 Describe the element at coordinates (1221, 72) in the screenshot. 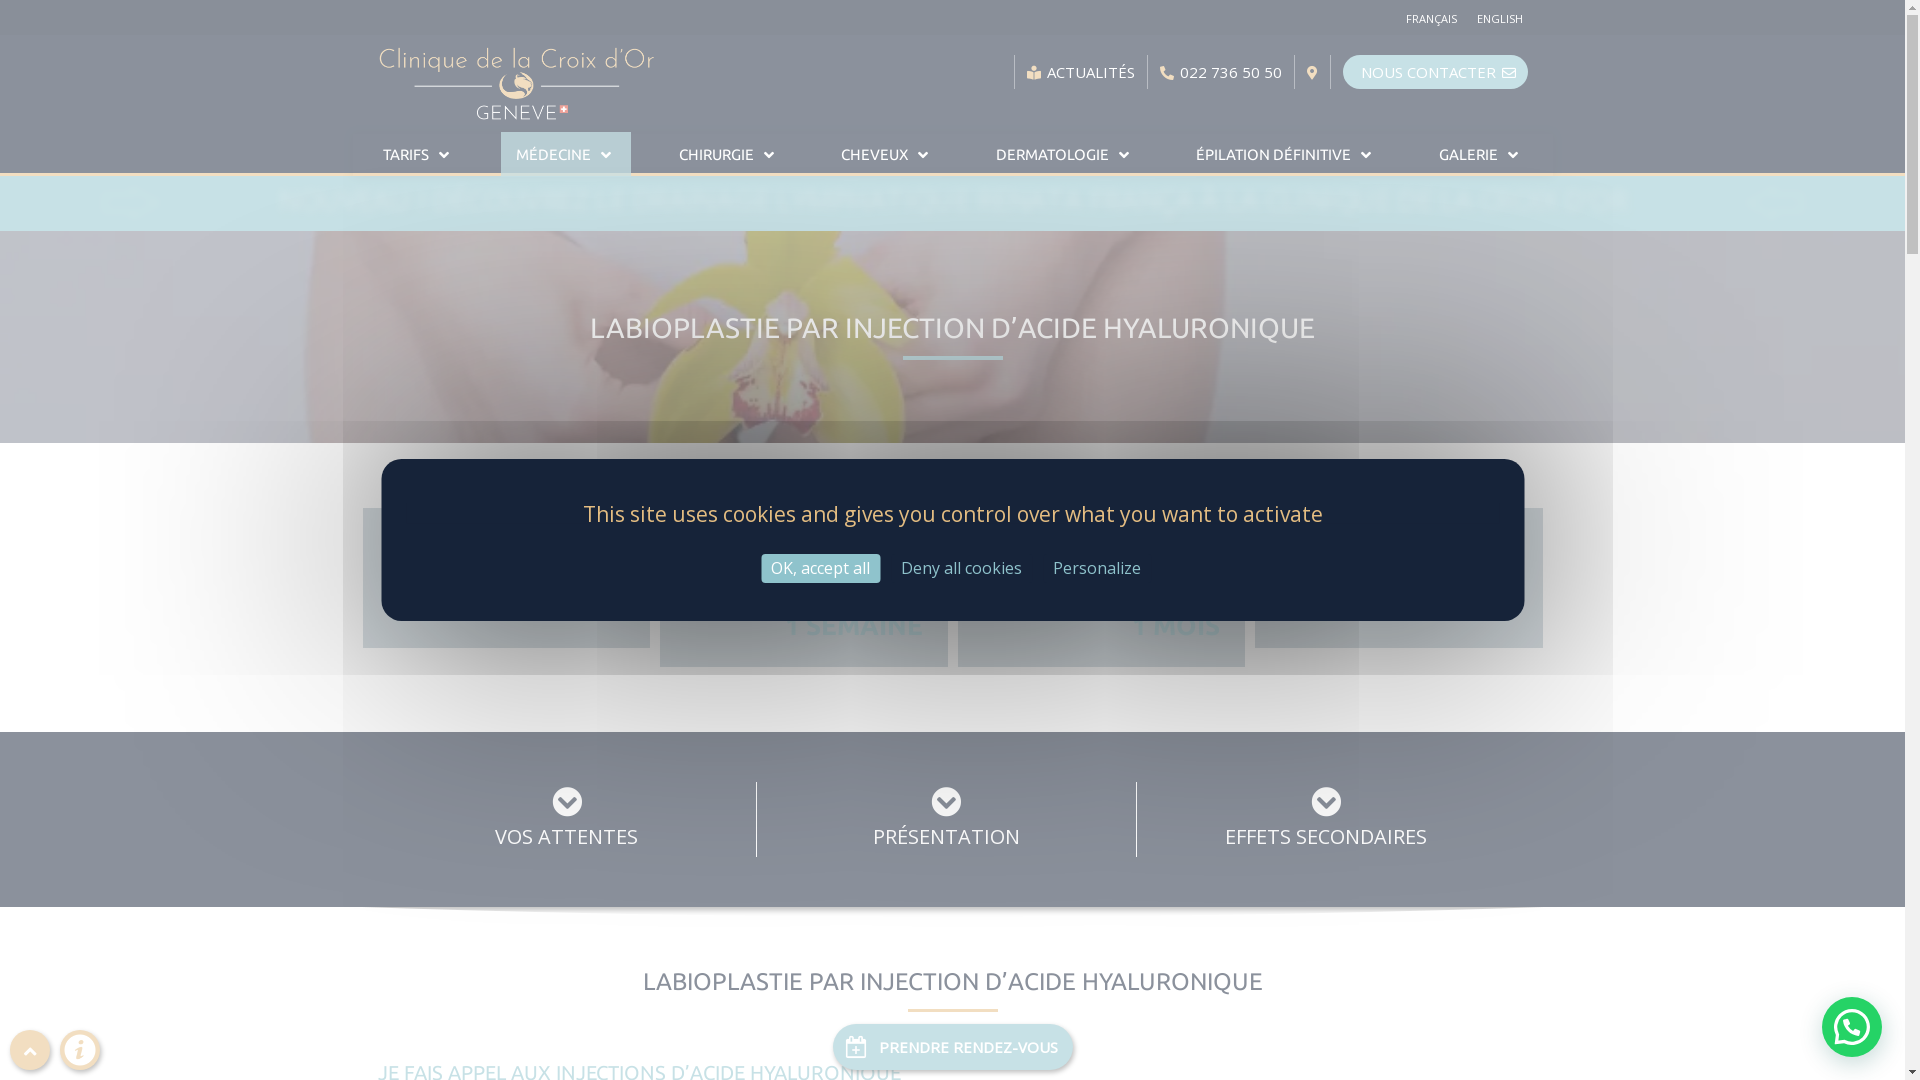

I see `022 736 50 50` at that location.